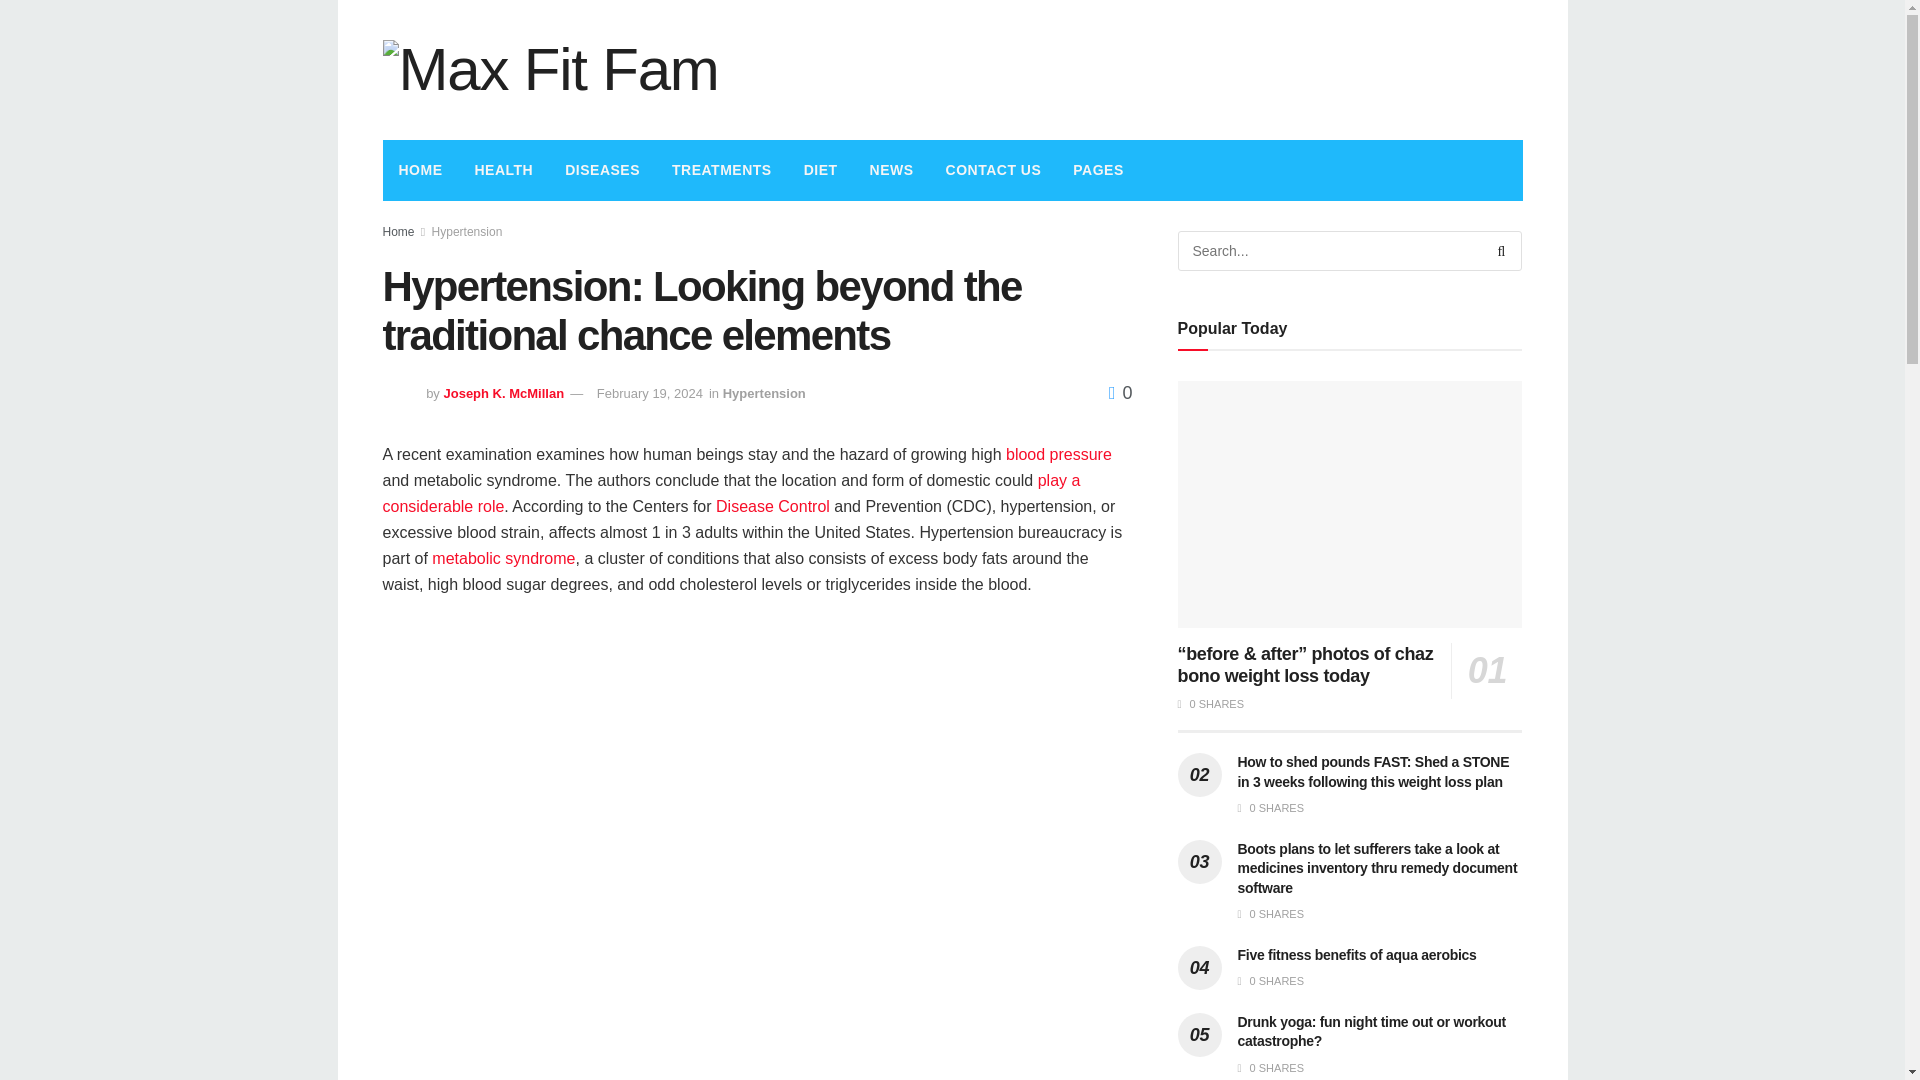  What do you see at coordinates (504, 170) in the screenshot?
I see `HEALTH` at bounding box center [504, 170].